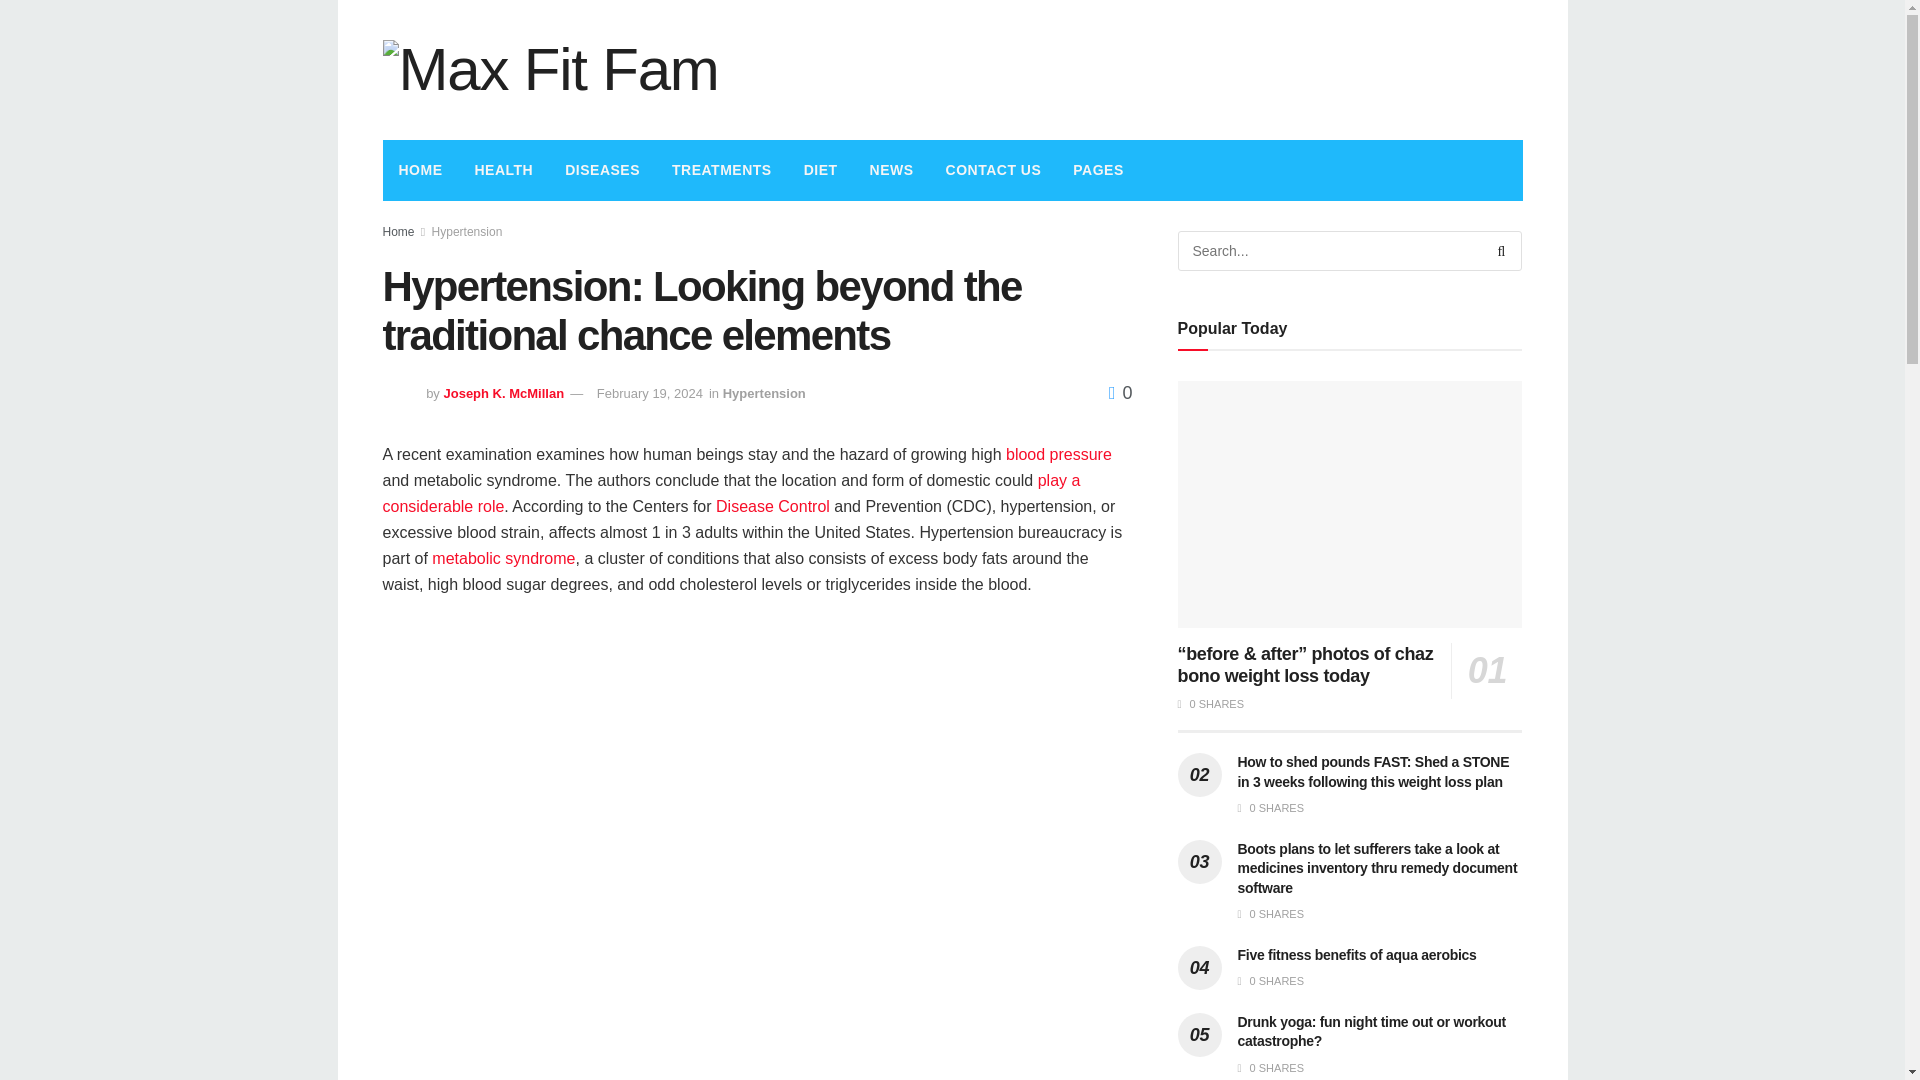  What do you see at coordinates (504, 170) in the screenshot?
I see `HEALTH` at bounding box center [504, 170].